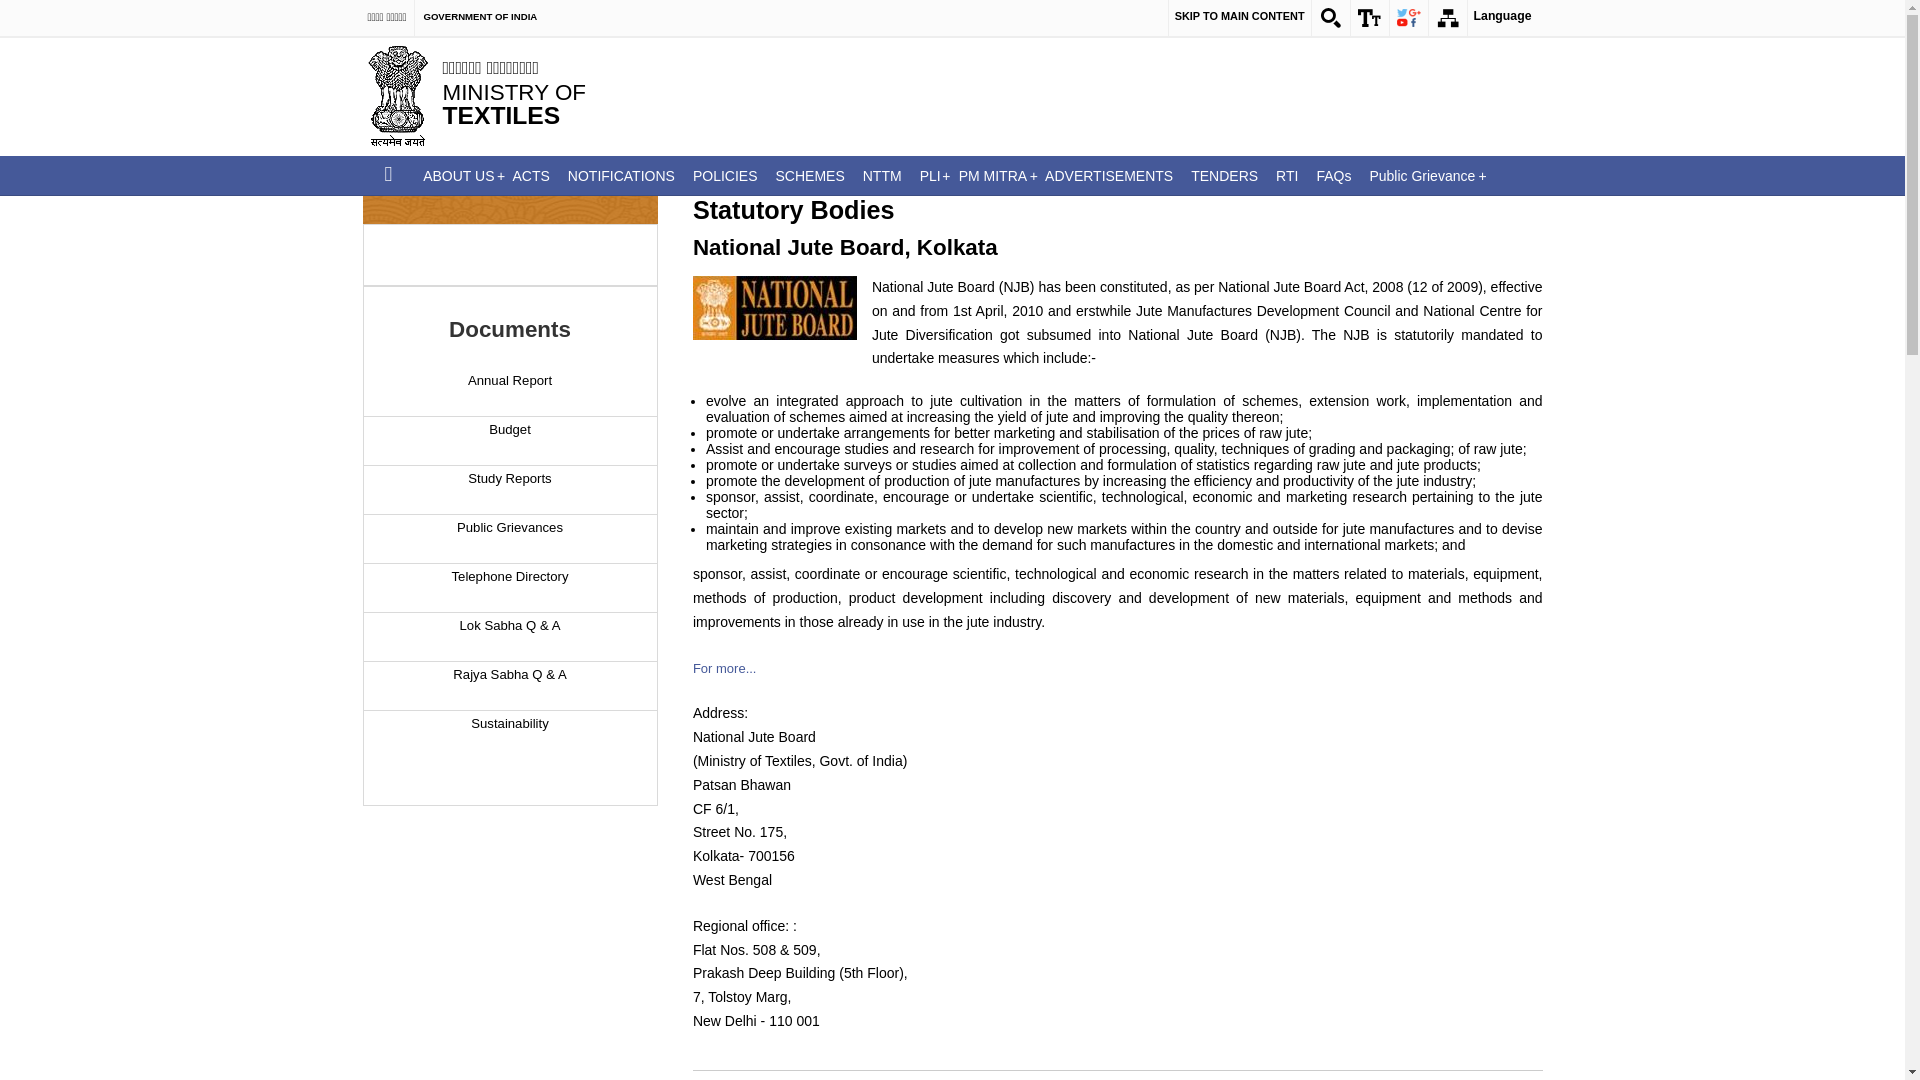 The width and height of the screenshot is (1920, 1080). What do you see at coordinates (480, 16) in the screenshot?
I see `Government of india,External Link that opens in a new window` at bounding box center [480, 16].